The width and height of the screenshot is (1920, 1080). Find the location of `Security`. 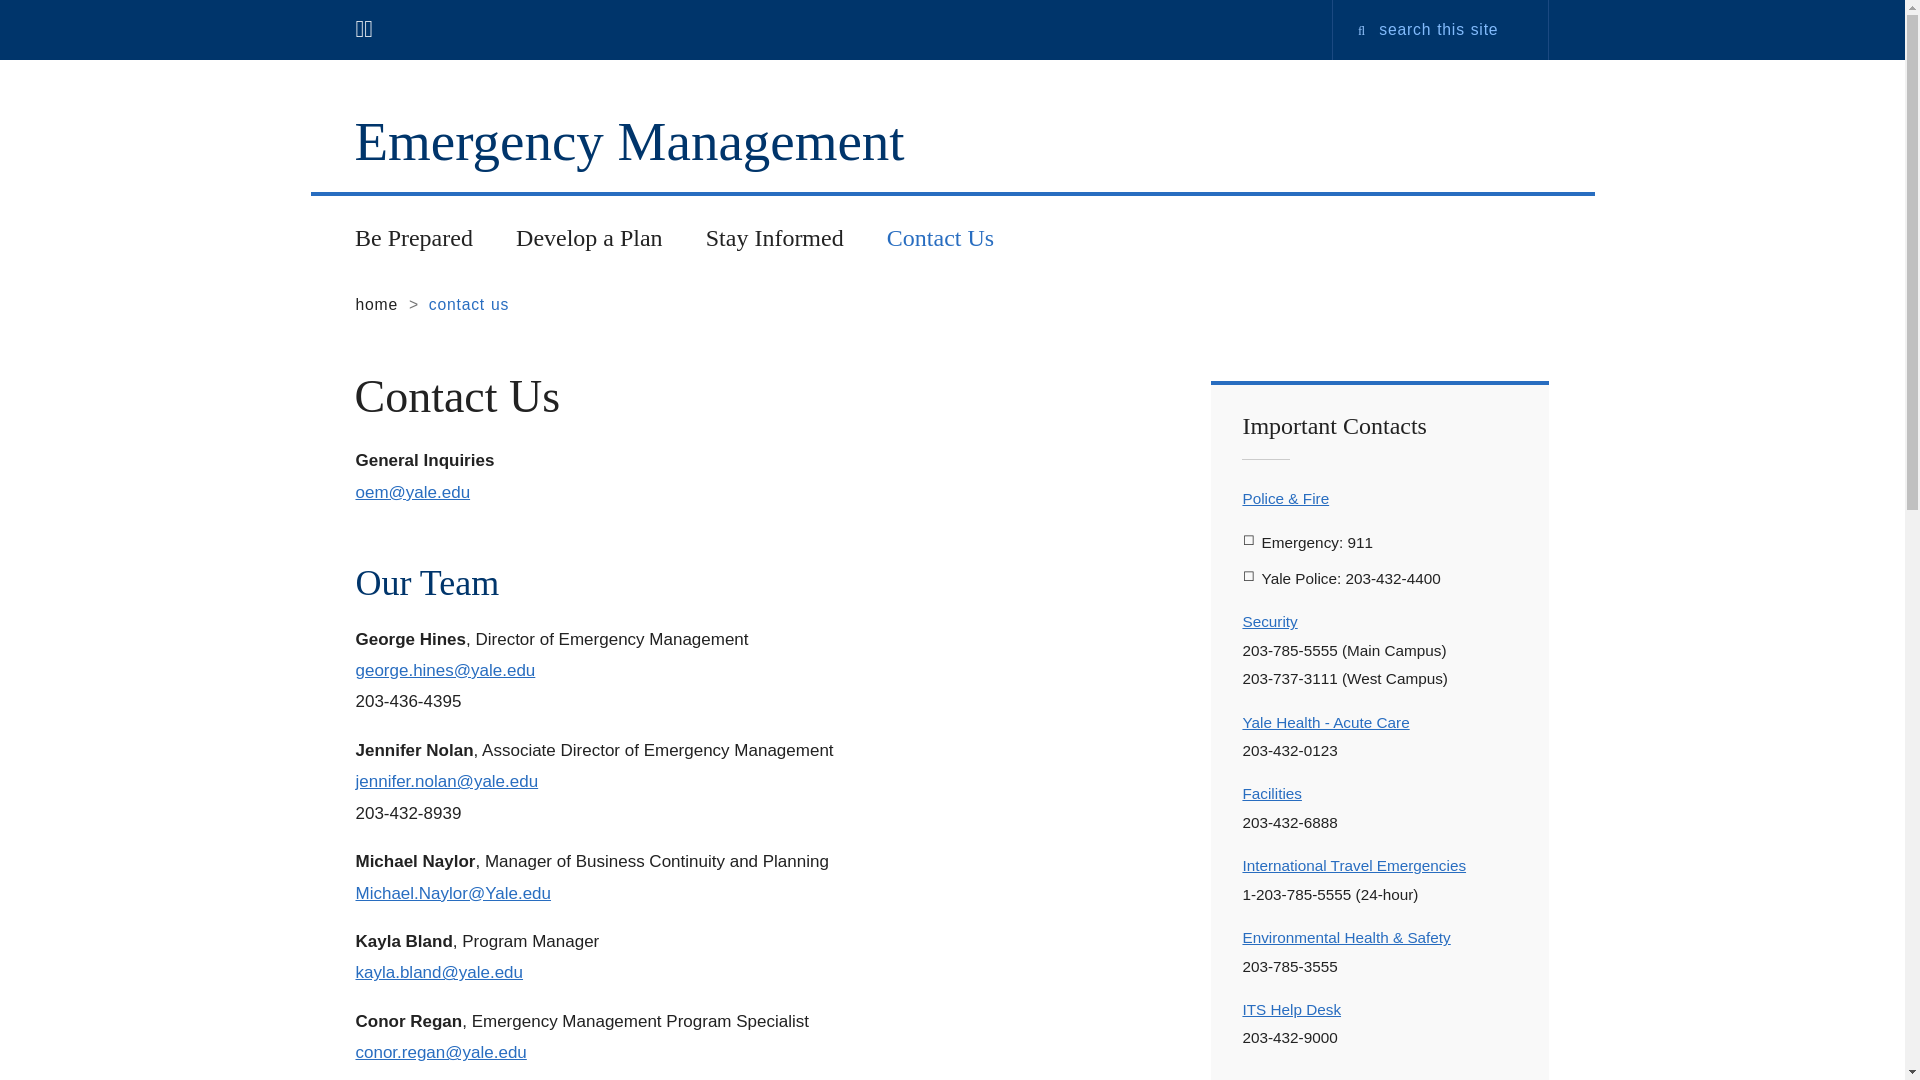

Security is located at coordinates (1270, 621).